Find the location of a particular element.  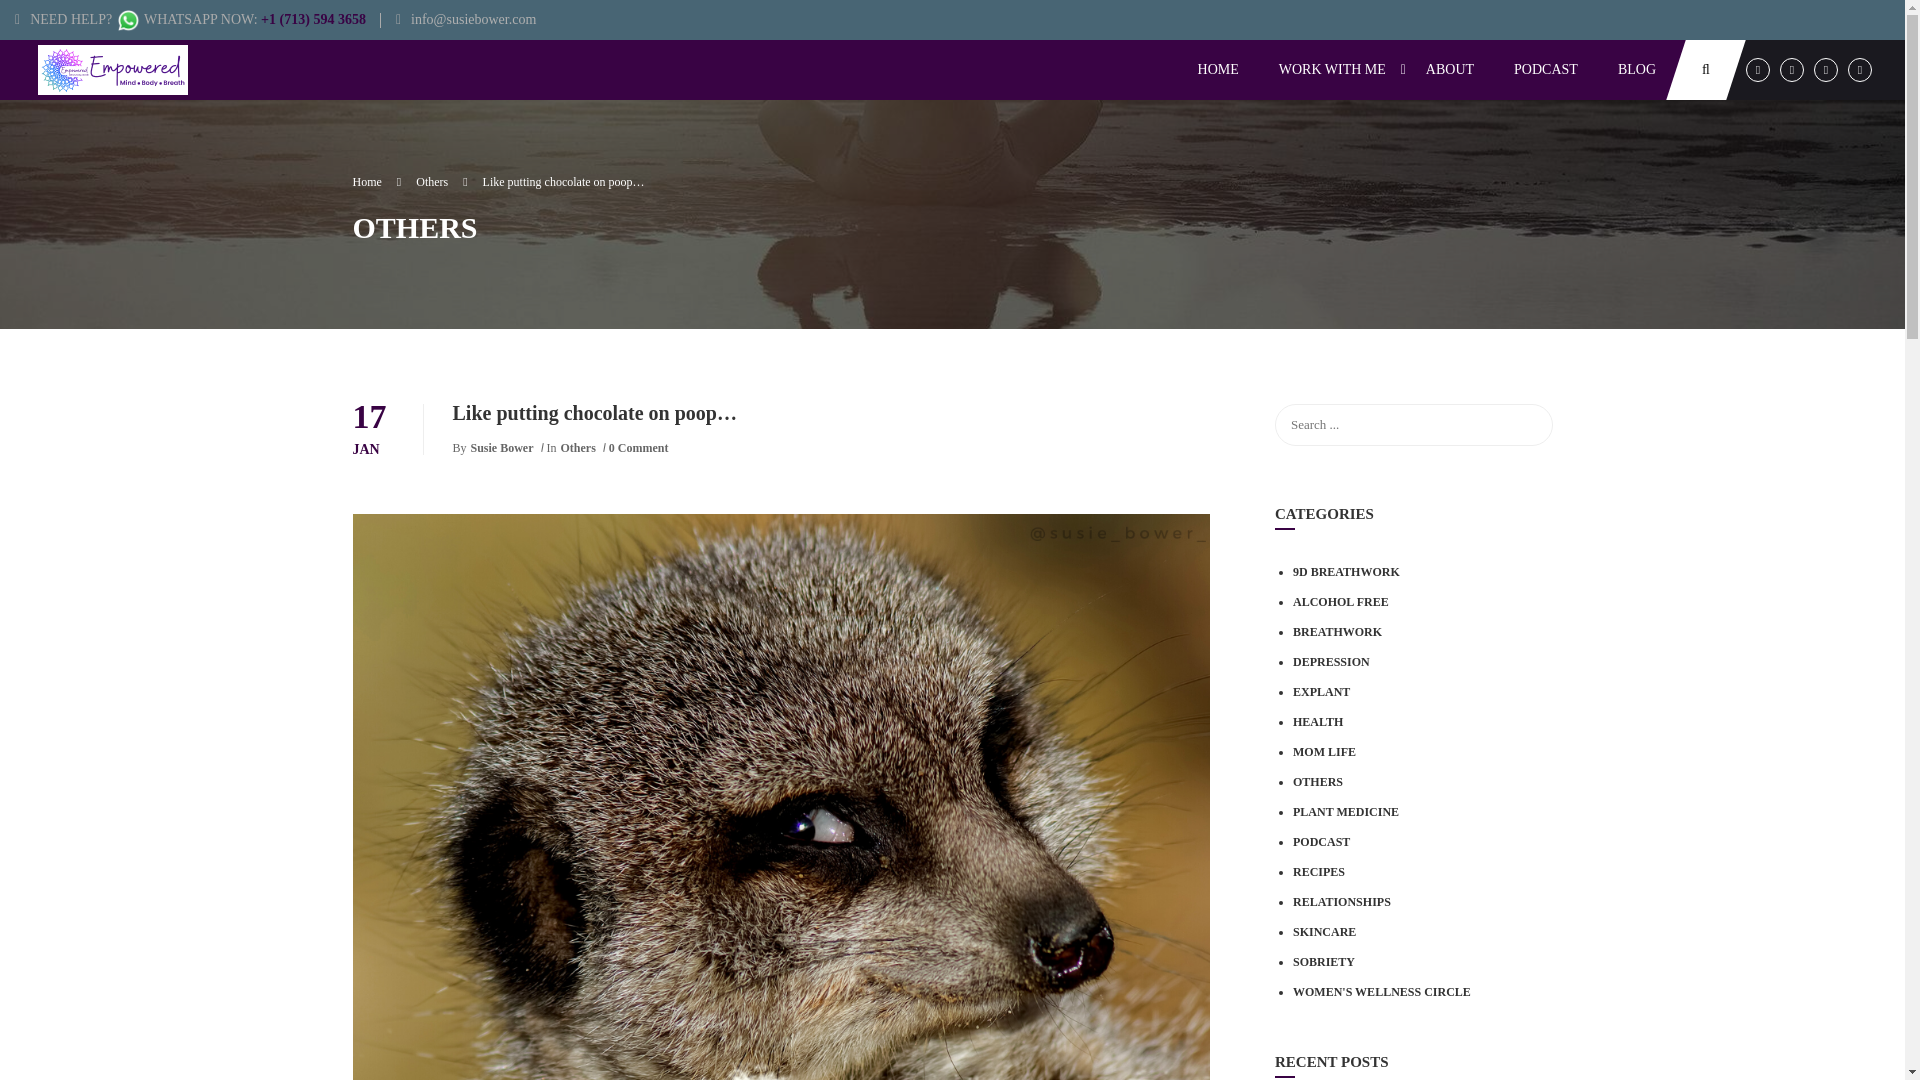

BLOG is located at coordinates (1636, 70).